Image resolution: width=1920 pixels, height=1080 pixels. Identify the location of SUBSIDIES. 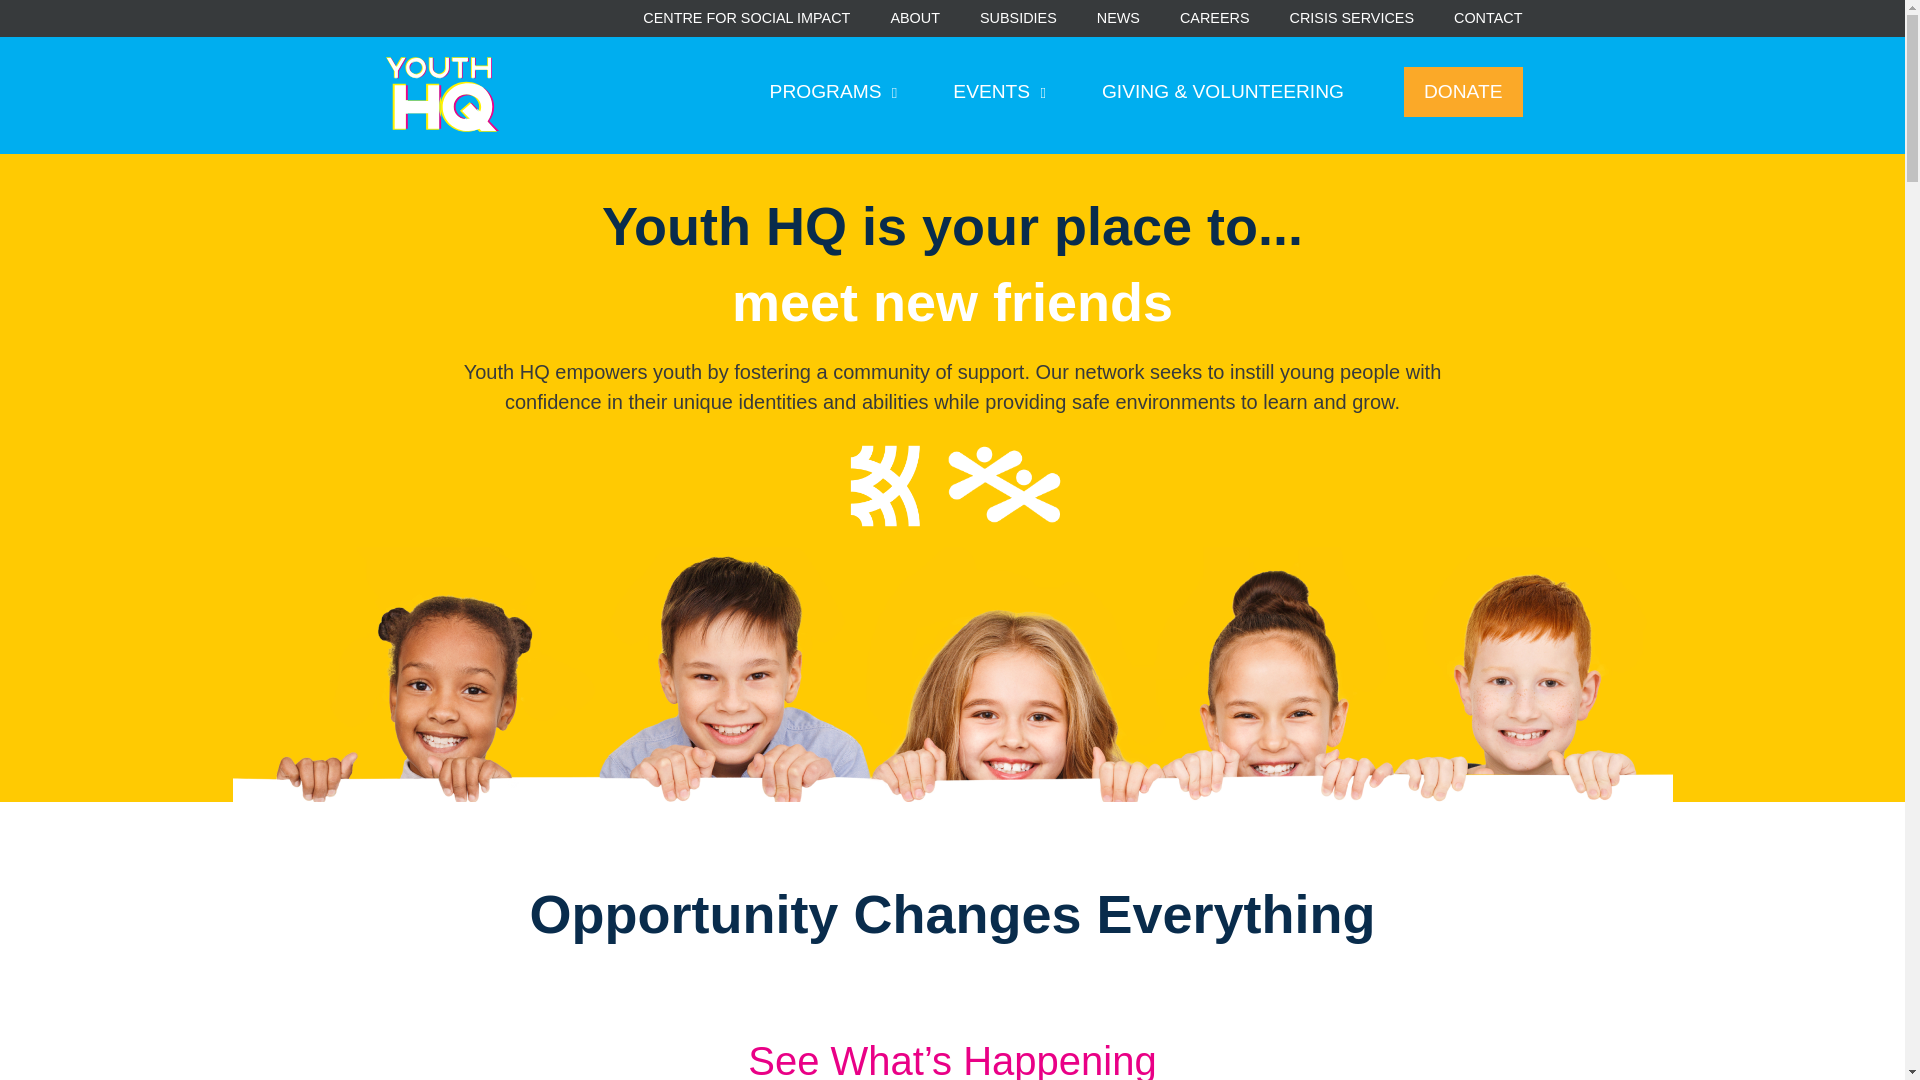
(1018, 18).